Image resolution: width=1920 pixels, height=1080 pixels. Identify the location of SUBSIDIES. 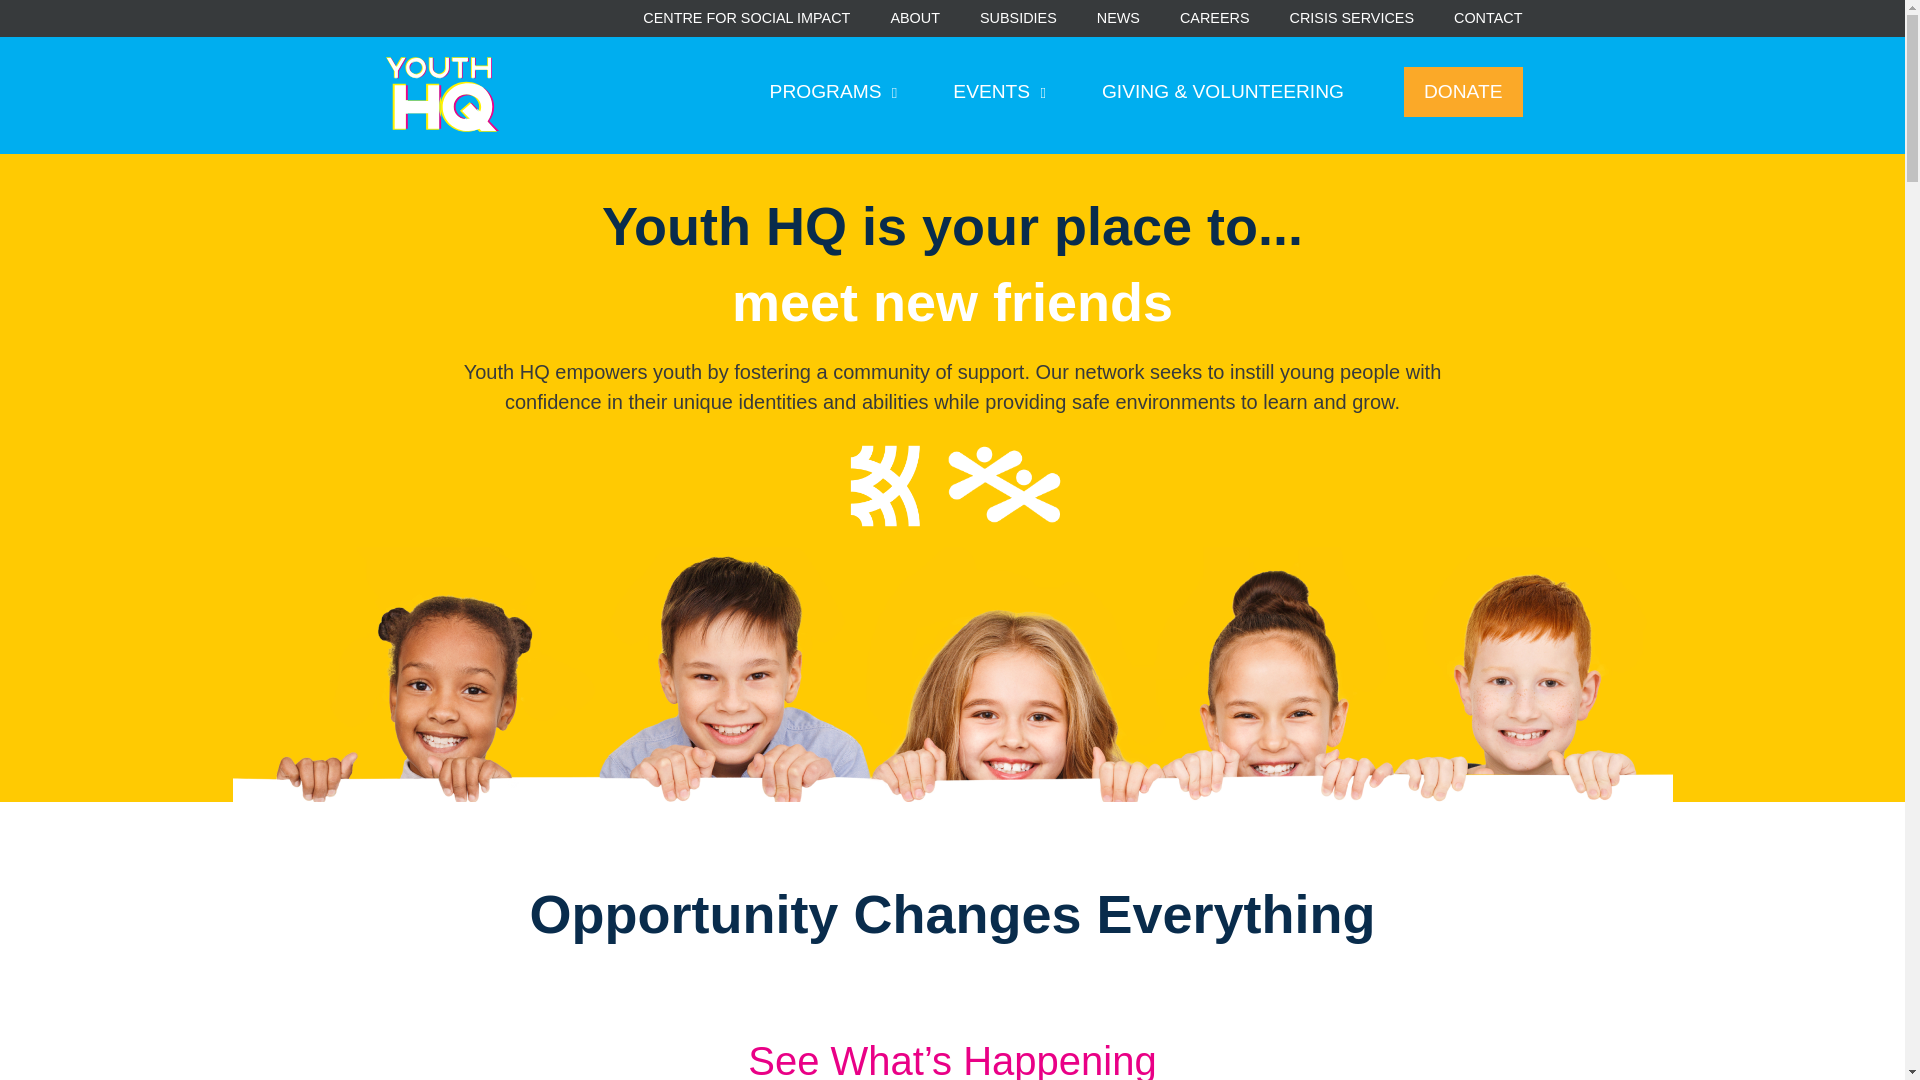
(1018, 18).